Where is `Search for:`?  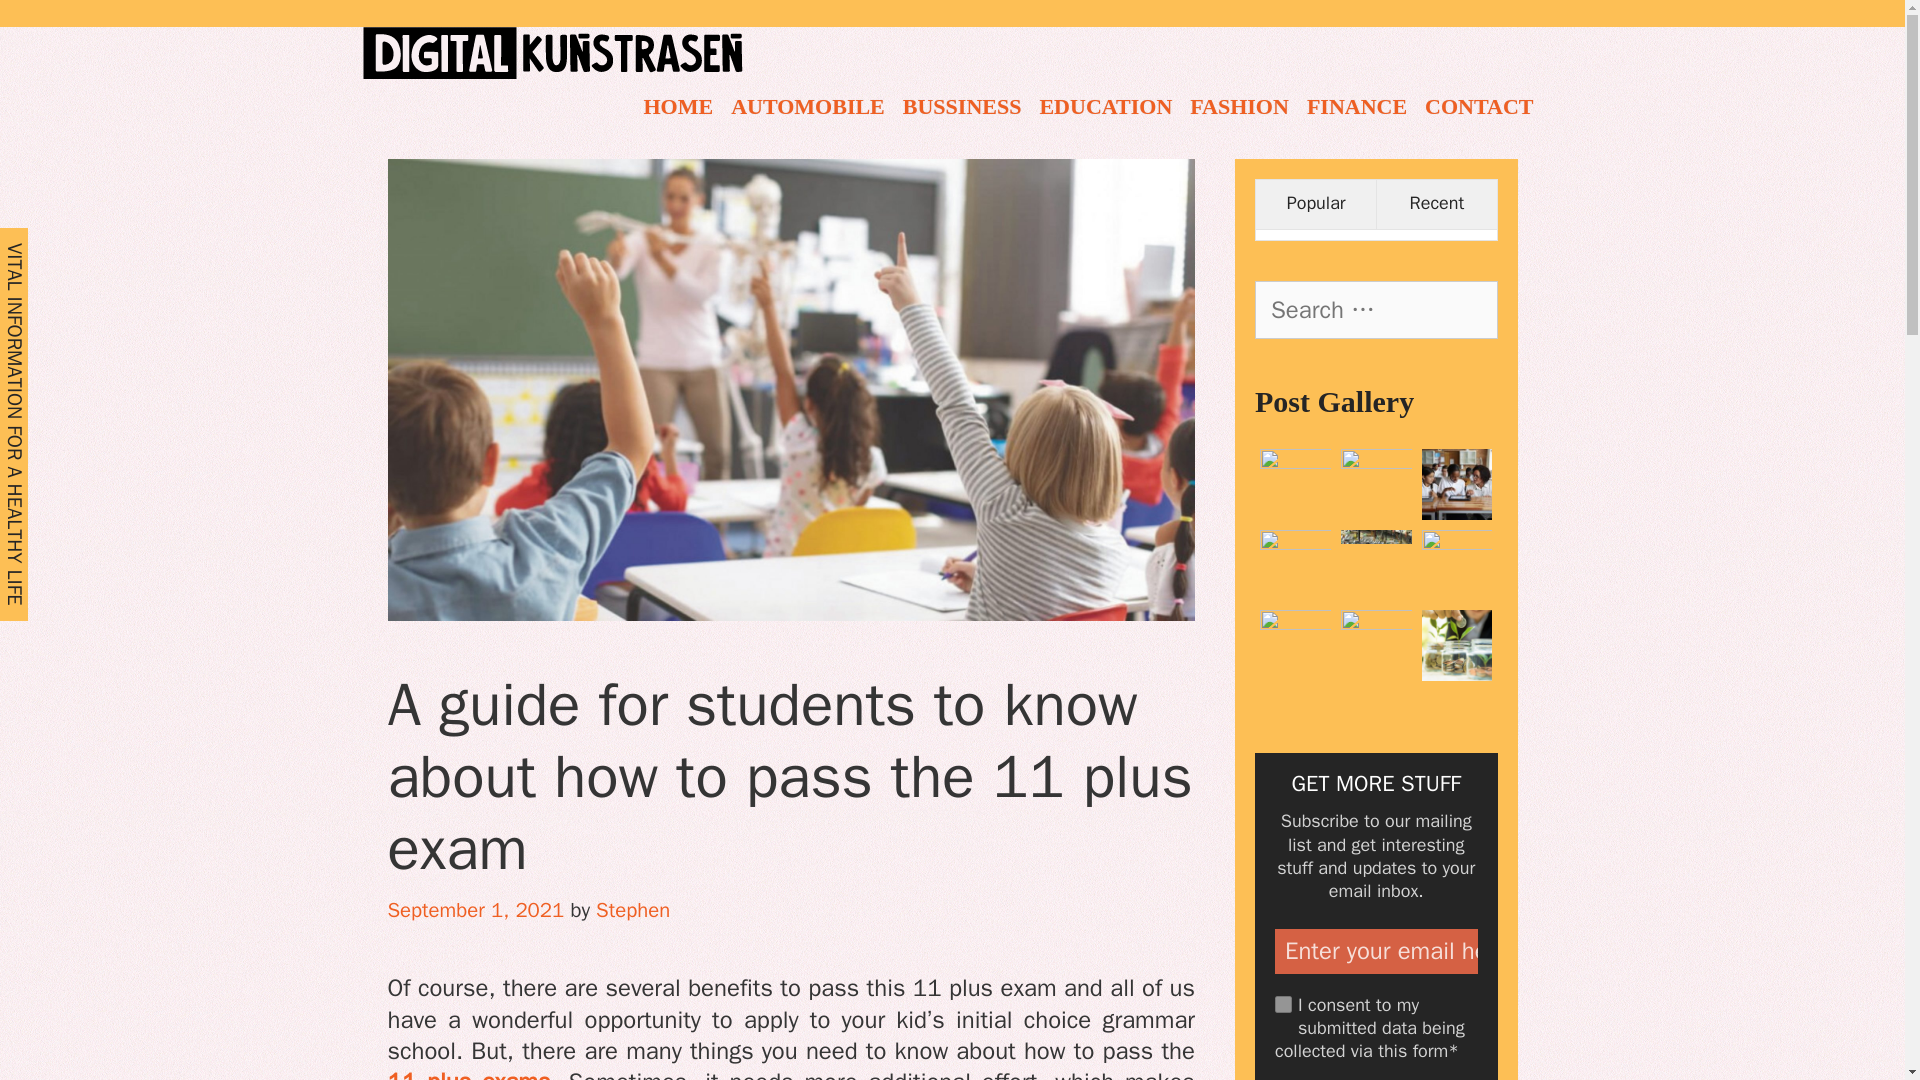 Search for: is located at coordinates (1376, 310).